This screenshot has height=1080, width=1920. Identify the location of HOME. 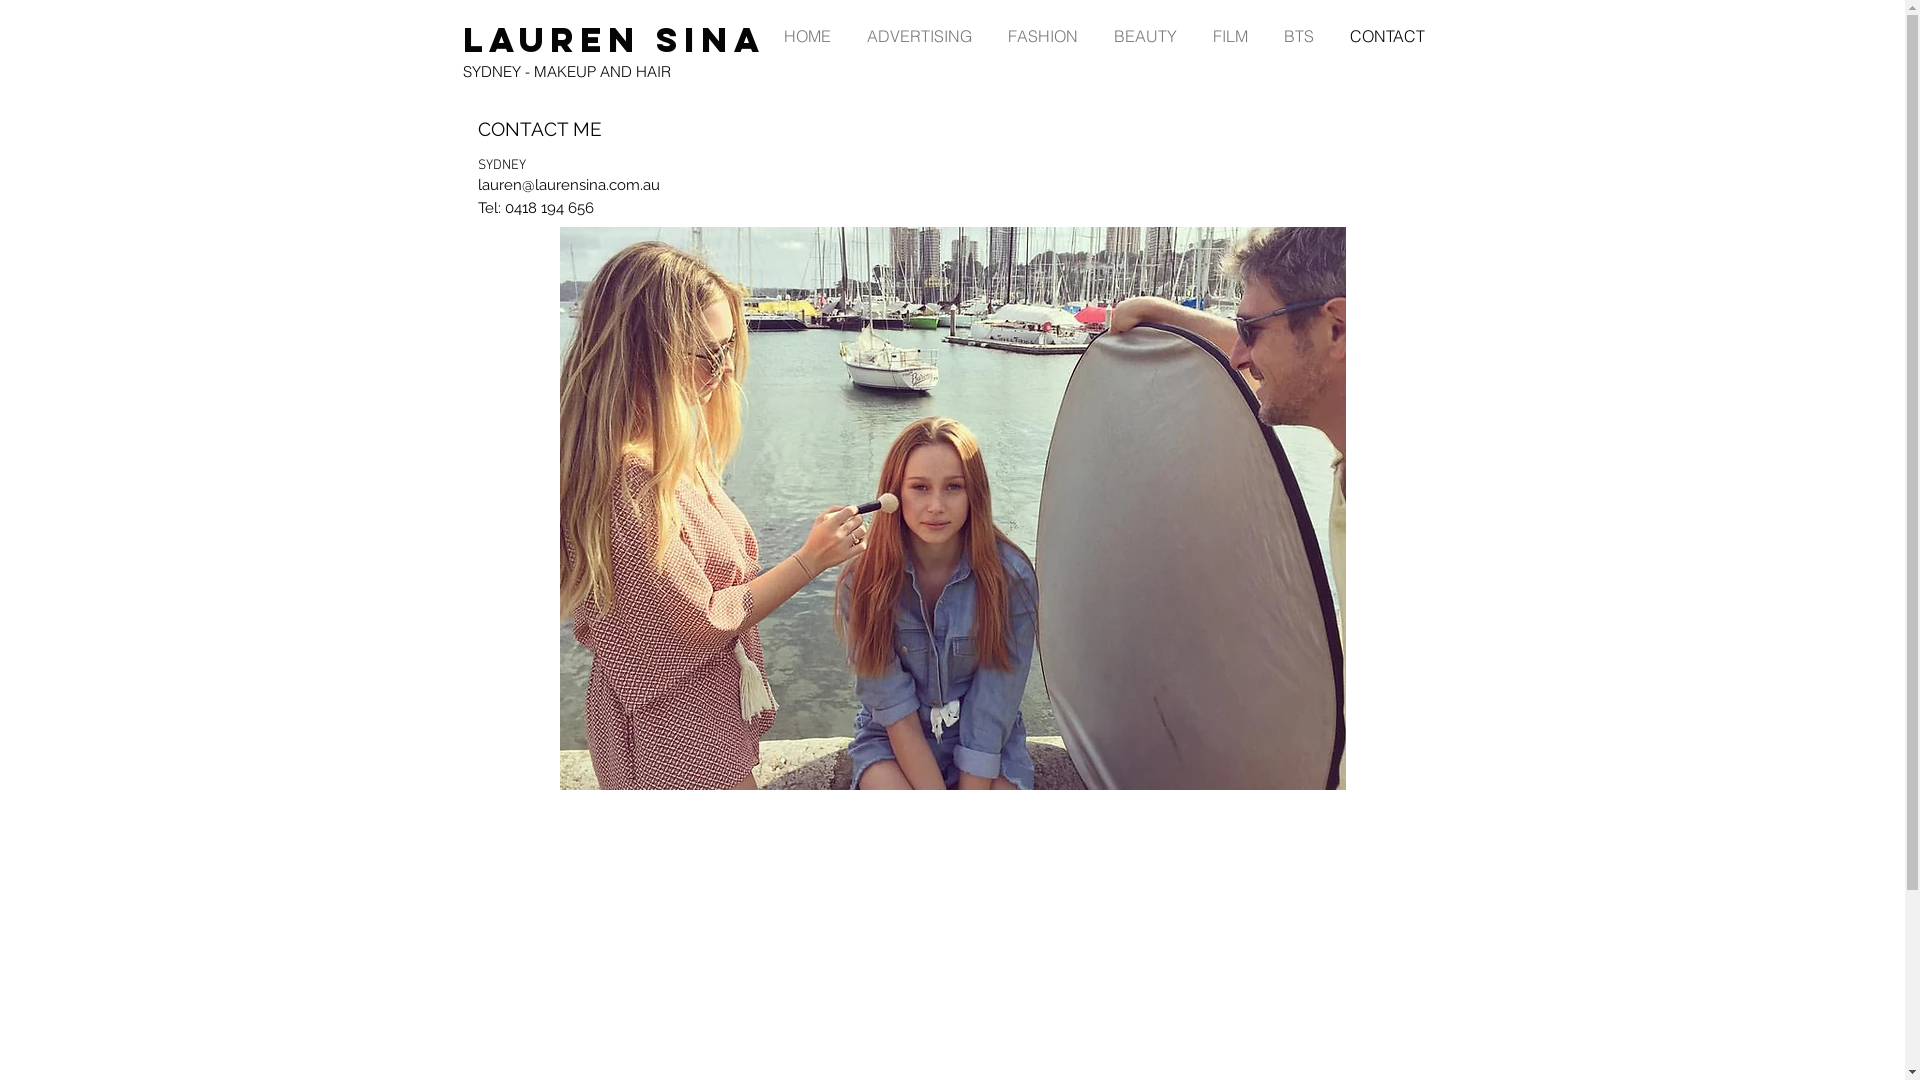
(808, 36).